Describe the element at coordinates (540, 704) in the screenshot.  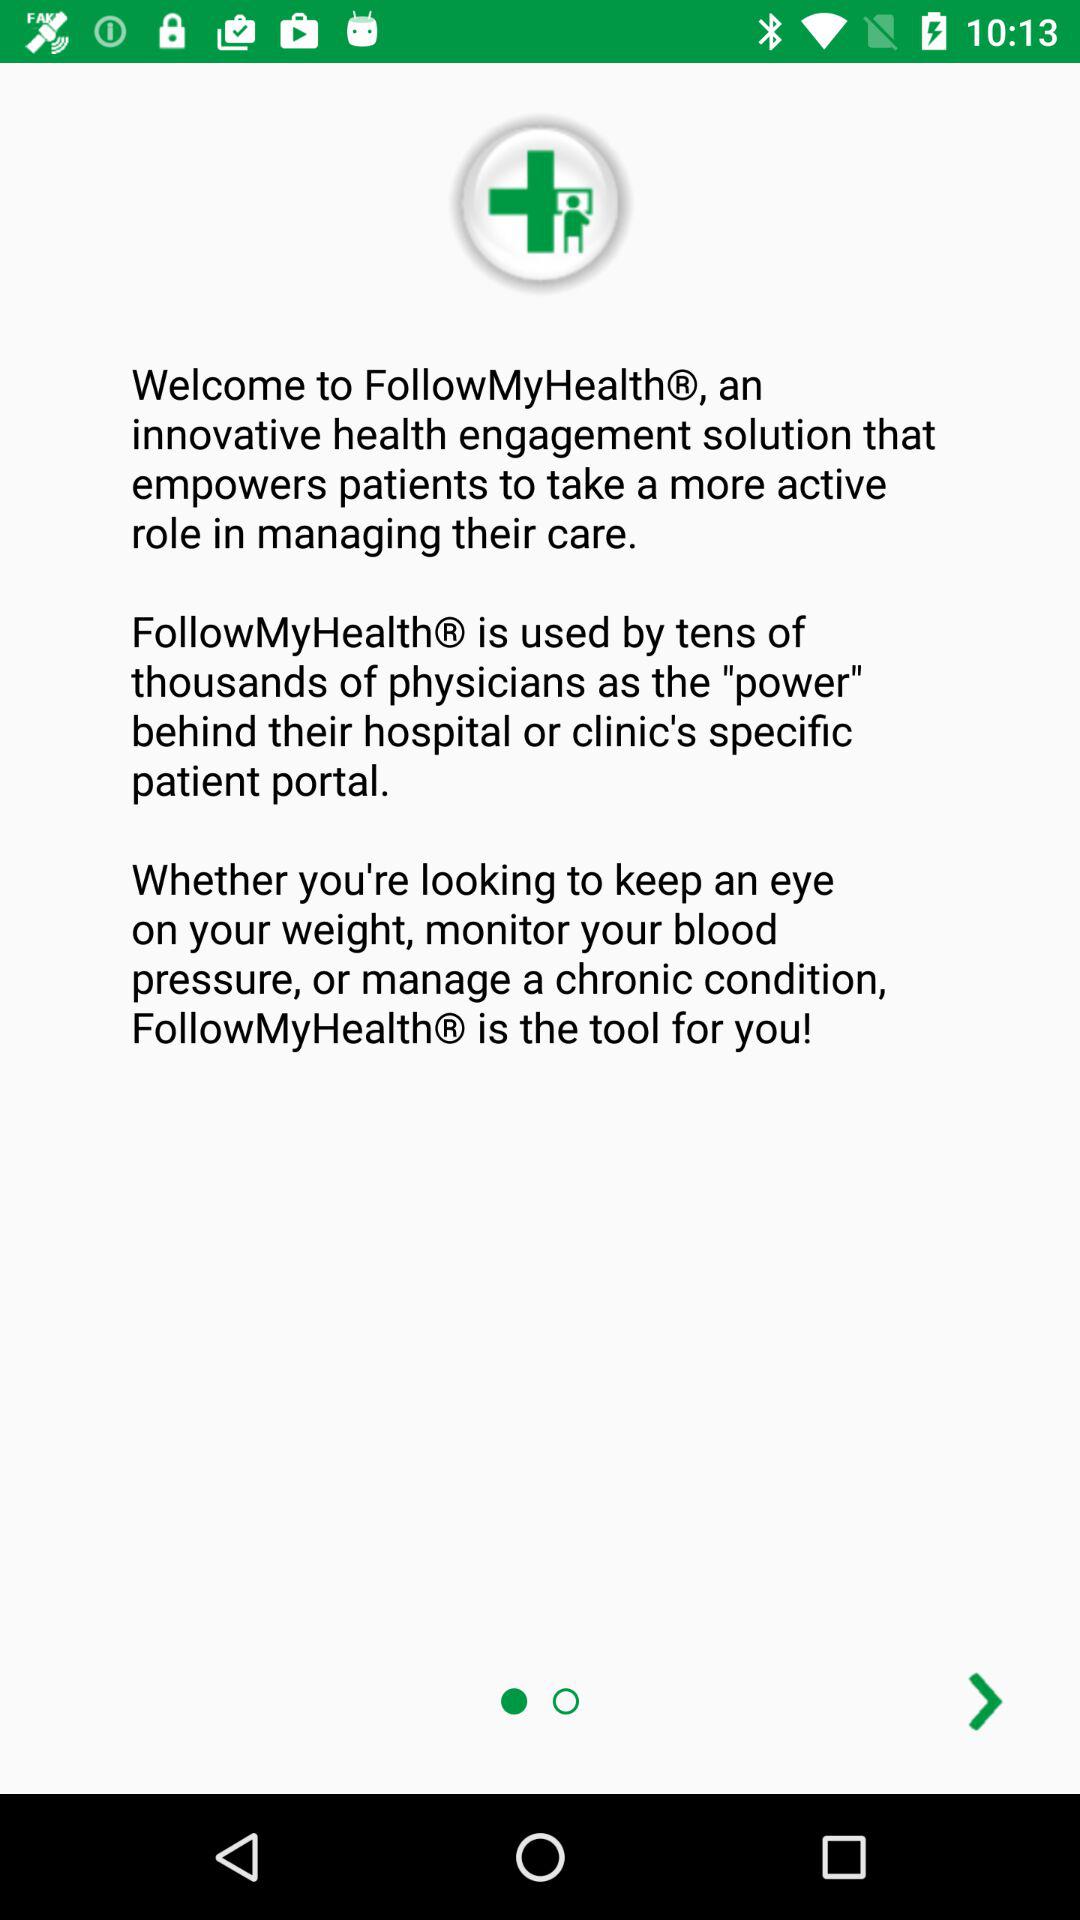
I see `choose the welcome to followmyhealth item` at that location.